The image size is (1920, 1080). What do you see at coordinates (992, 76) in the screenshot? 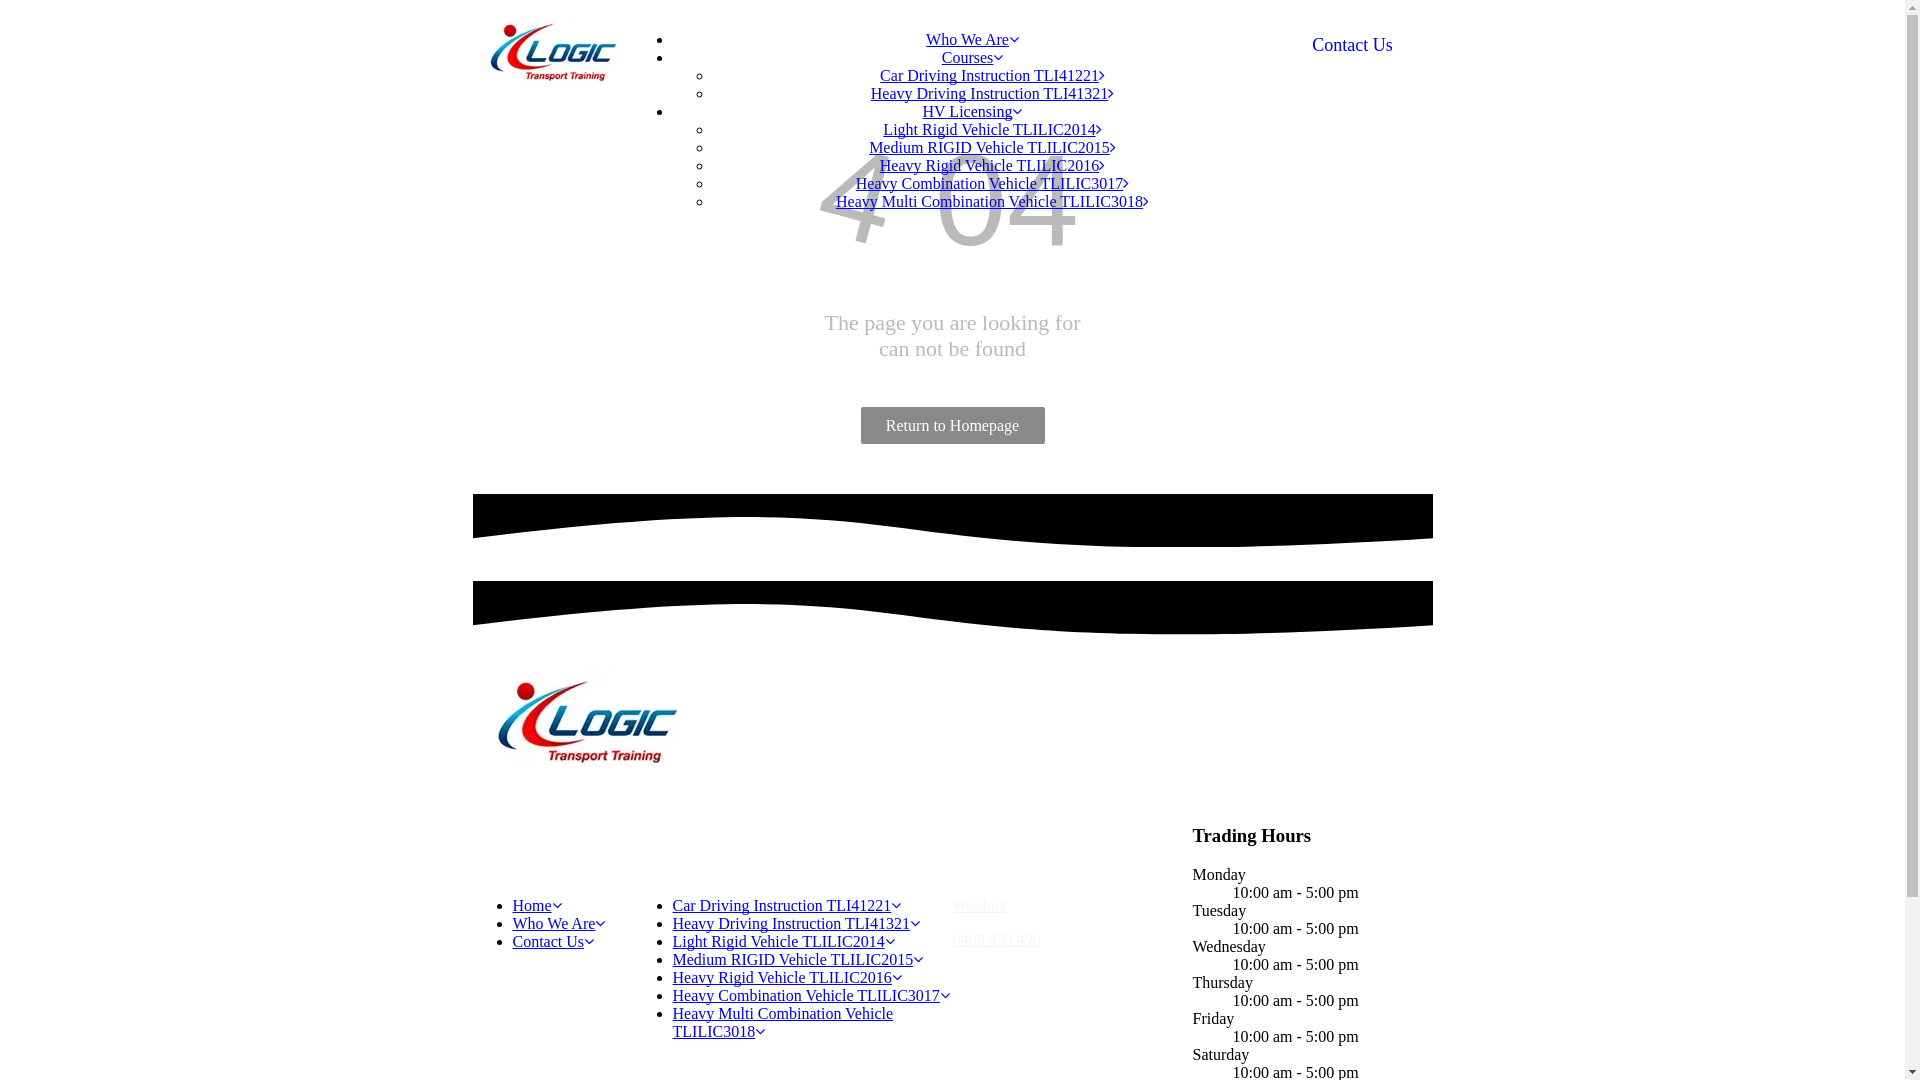
I see `Car Driving Instruction TLI41221` at bounding box center [992, 76].